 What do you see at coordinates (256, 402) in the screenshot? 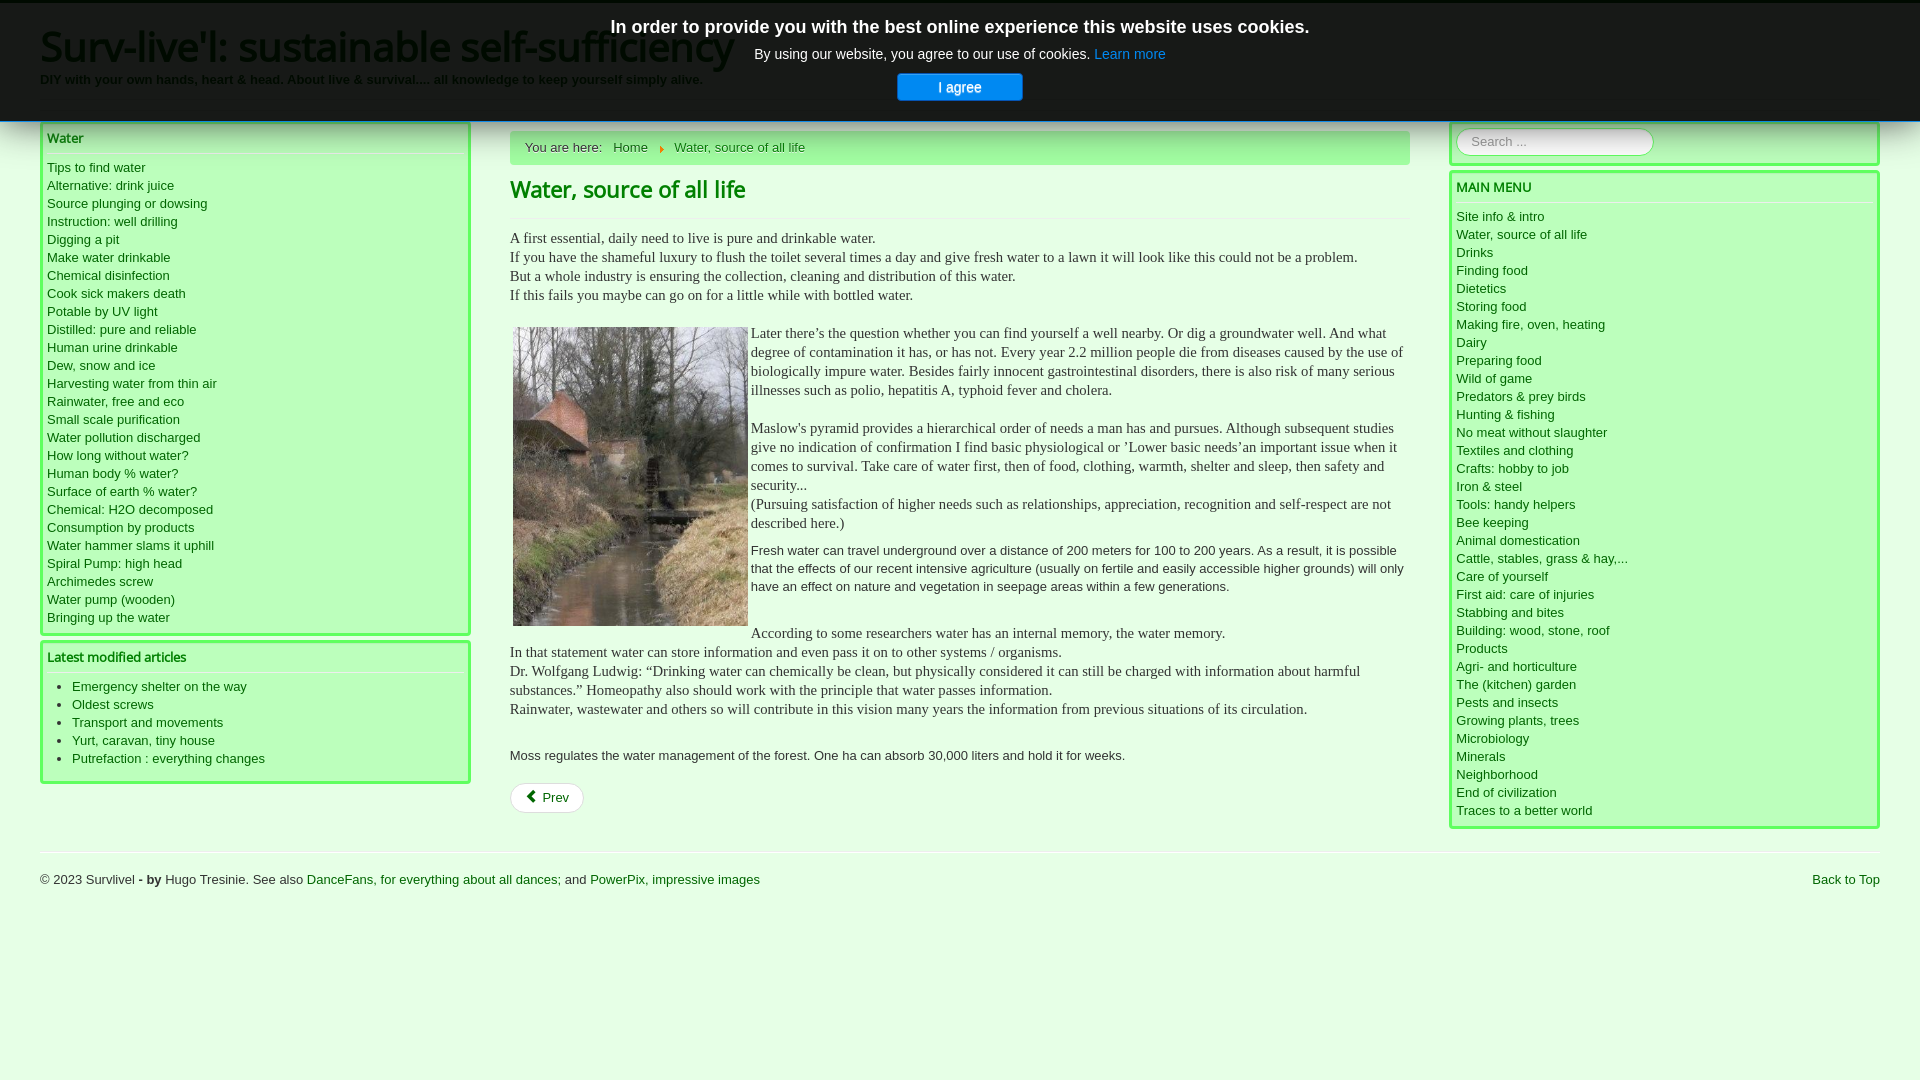
I see `Rainwater, free and eco` at bounding box center [256, 402].